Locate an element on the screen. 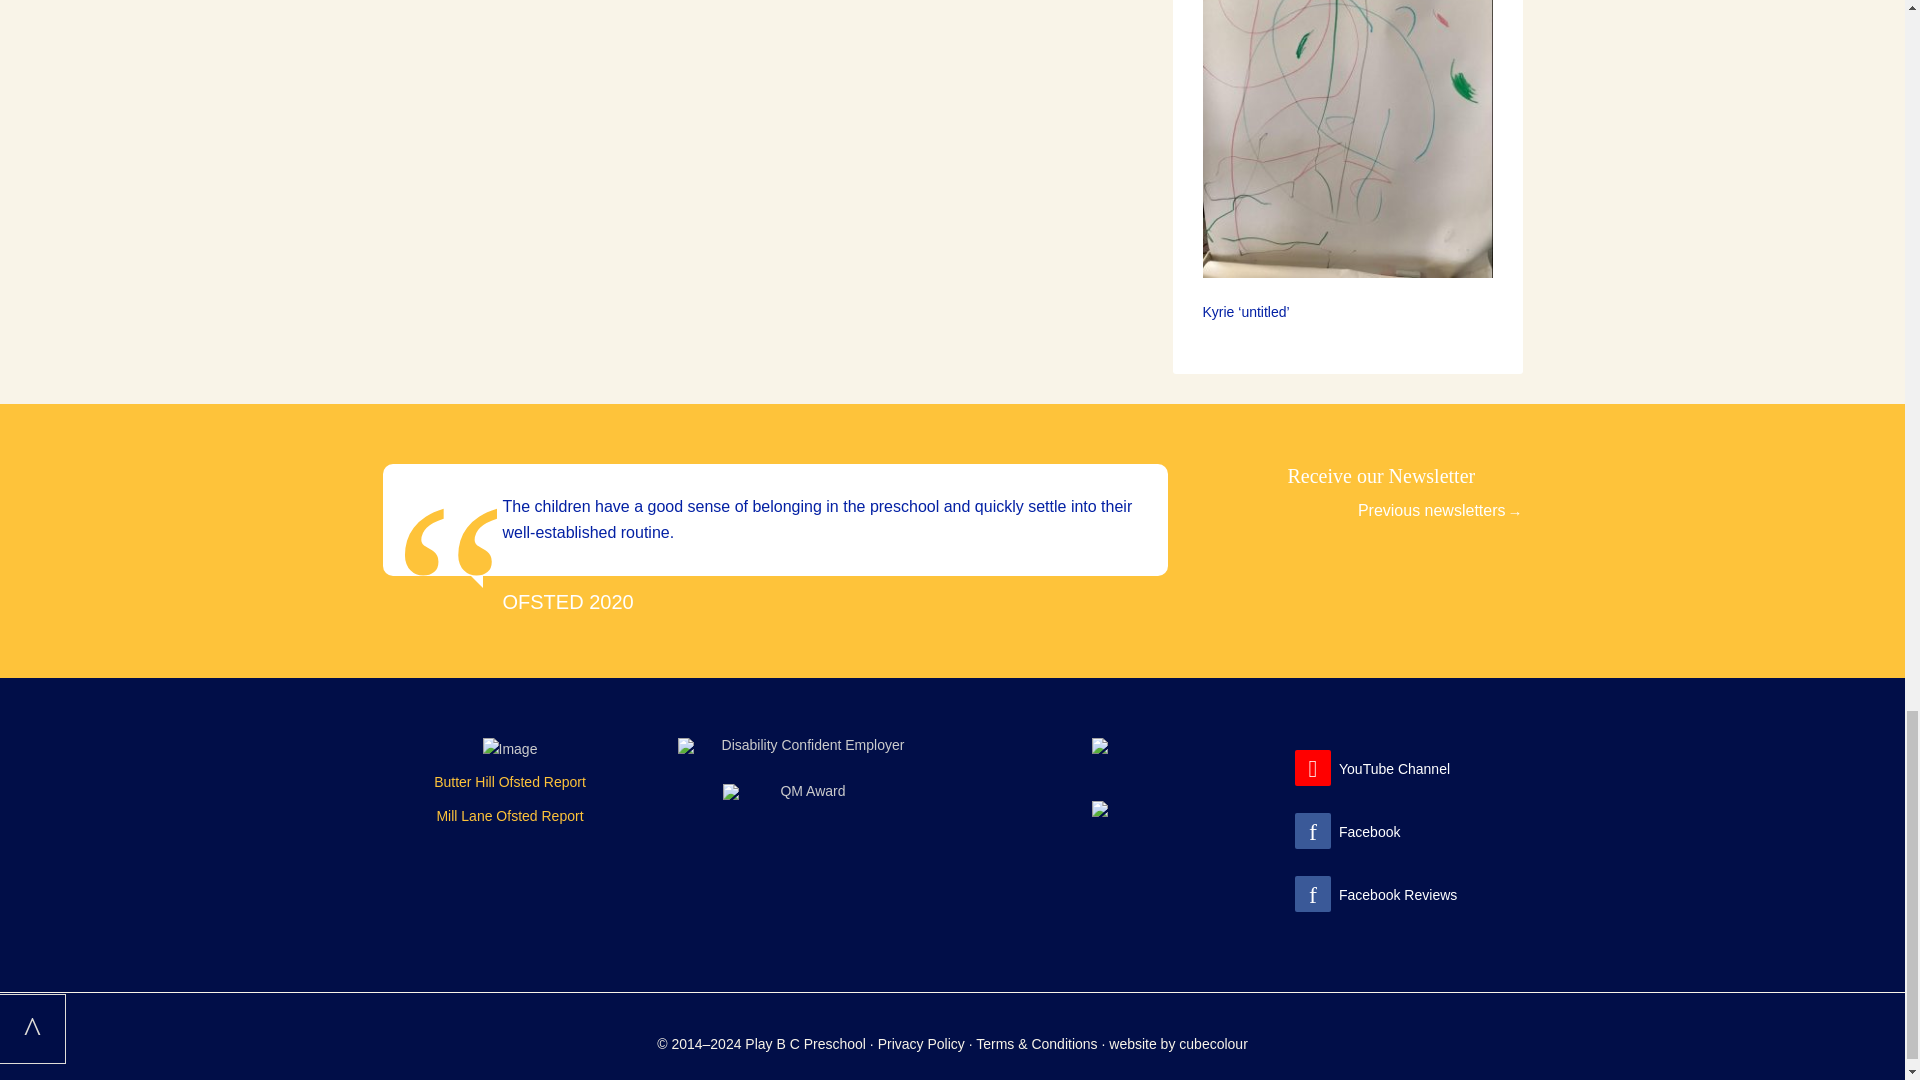 The width and height of the screenshot is (1920, 1080). OFSTED 2020 is located at coordinates (567, 602).